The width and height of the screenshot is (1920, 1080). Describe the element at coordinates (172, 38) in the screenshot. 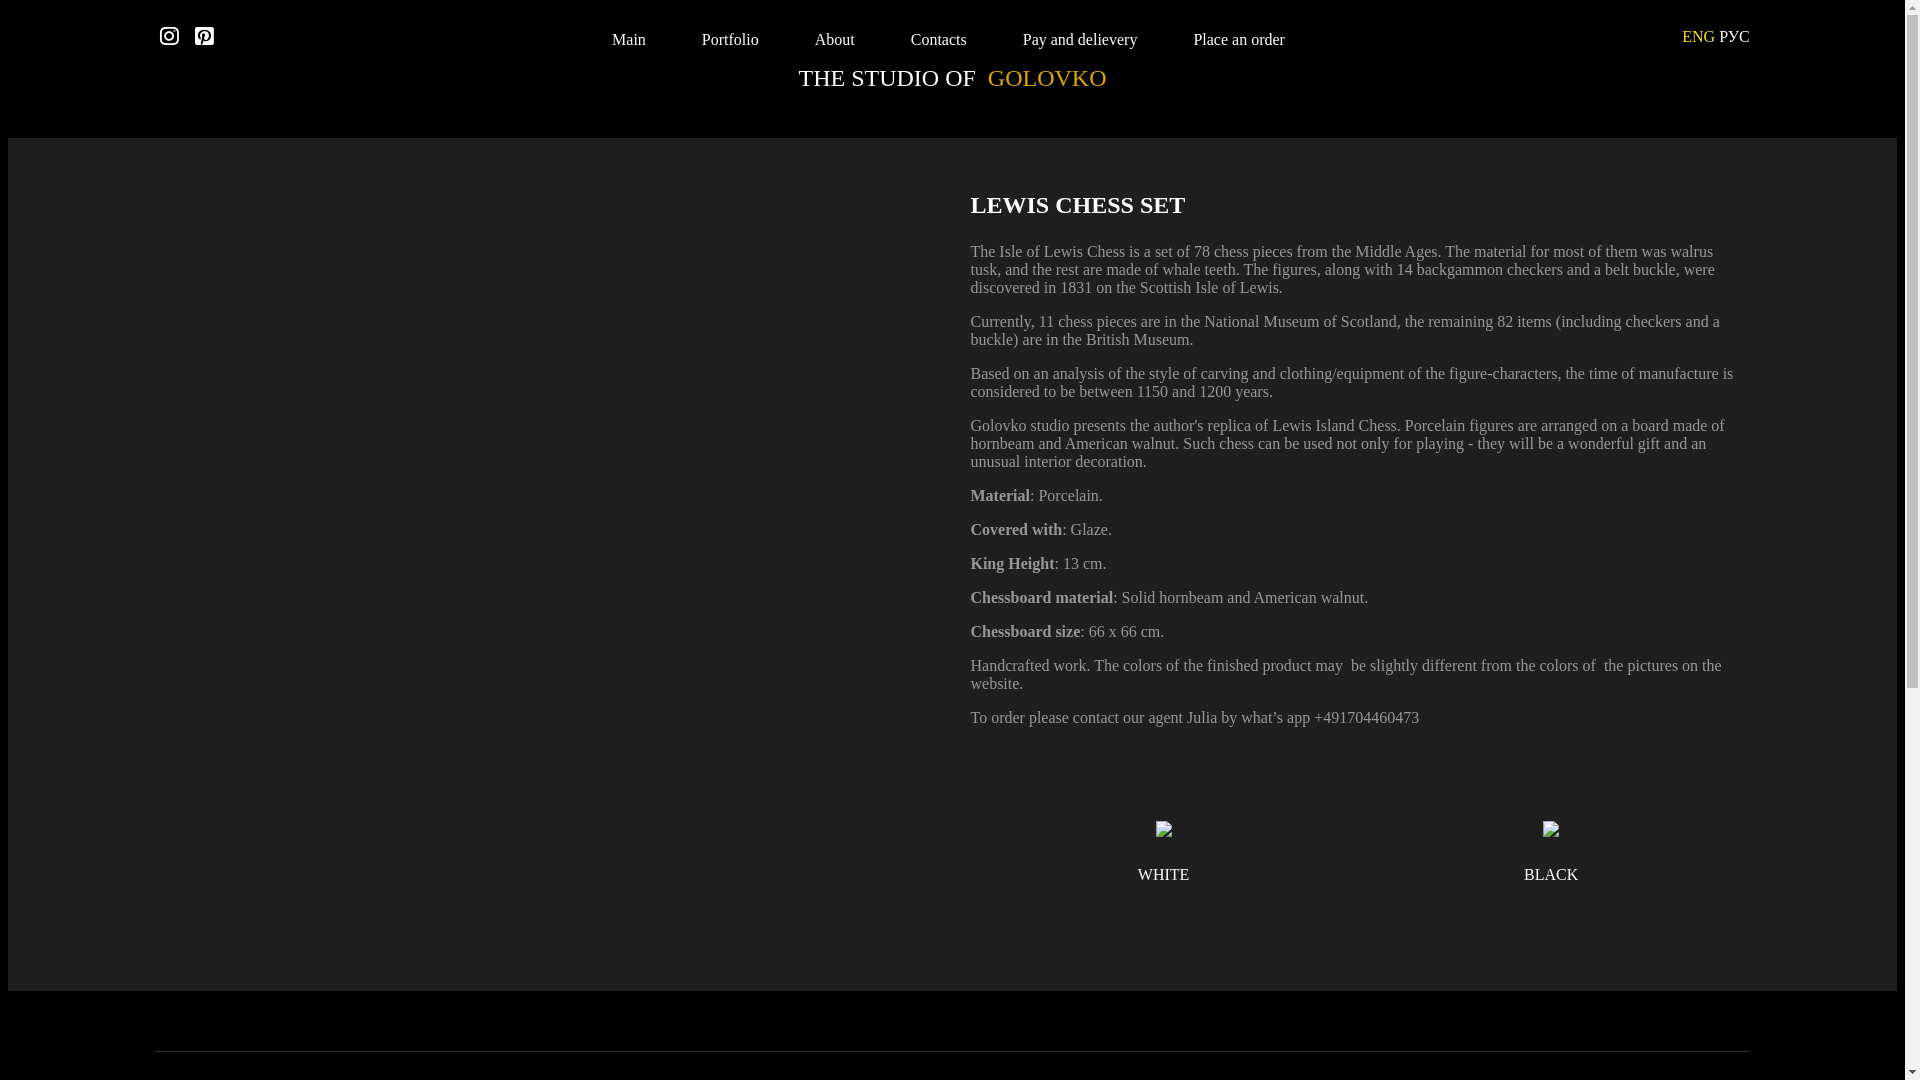

I see ` ` at that location.